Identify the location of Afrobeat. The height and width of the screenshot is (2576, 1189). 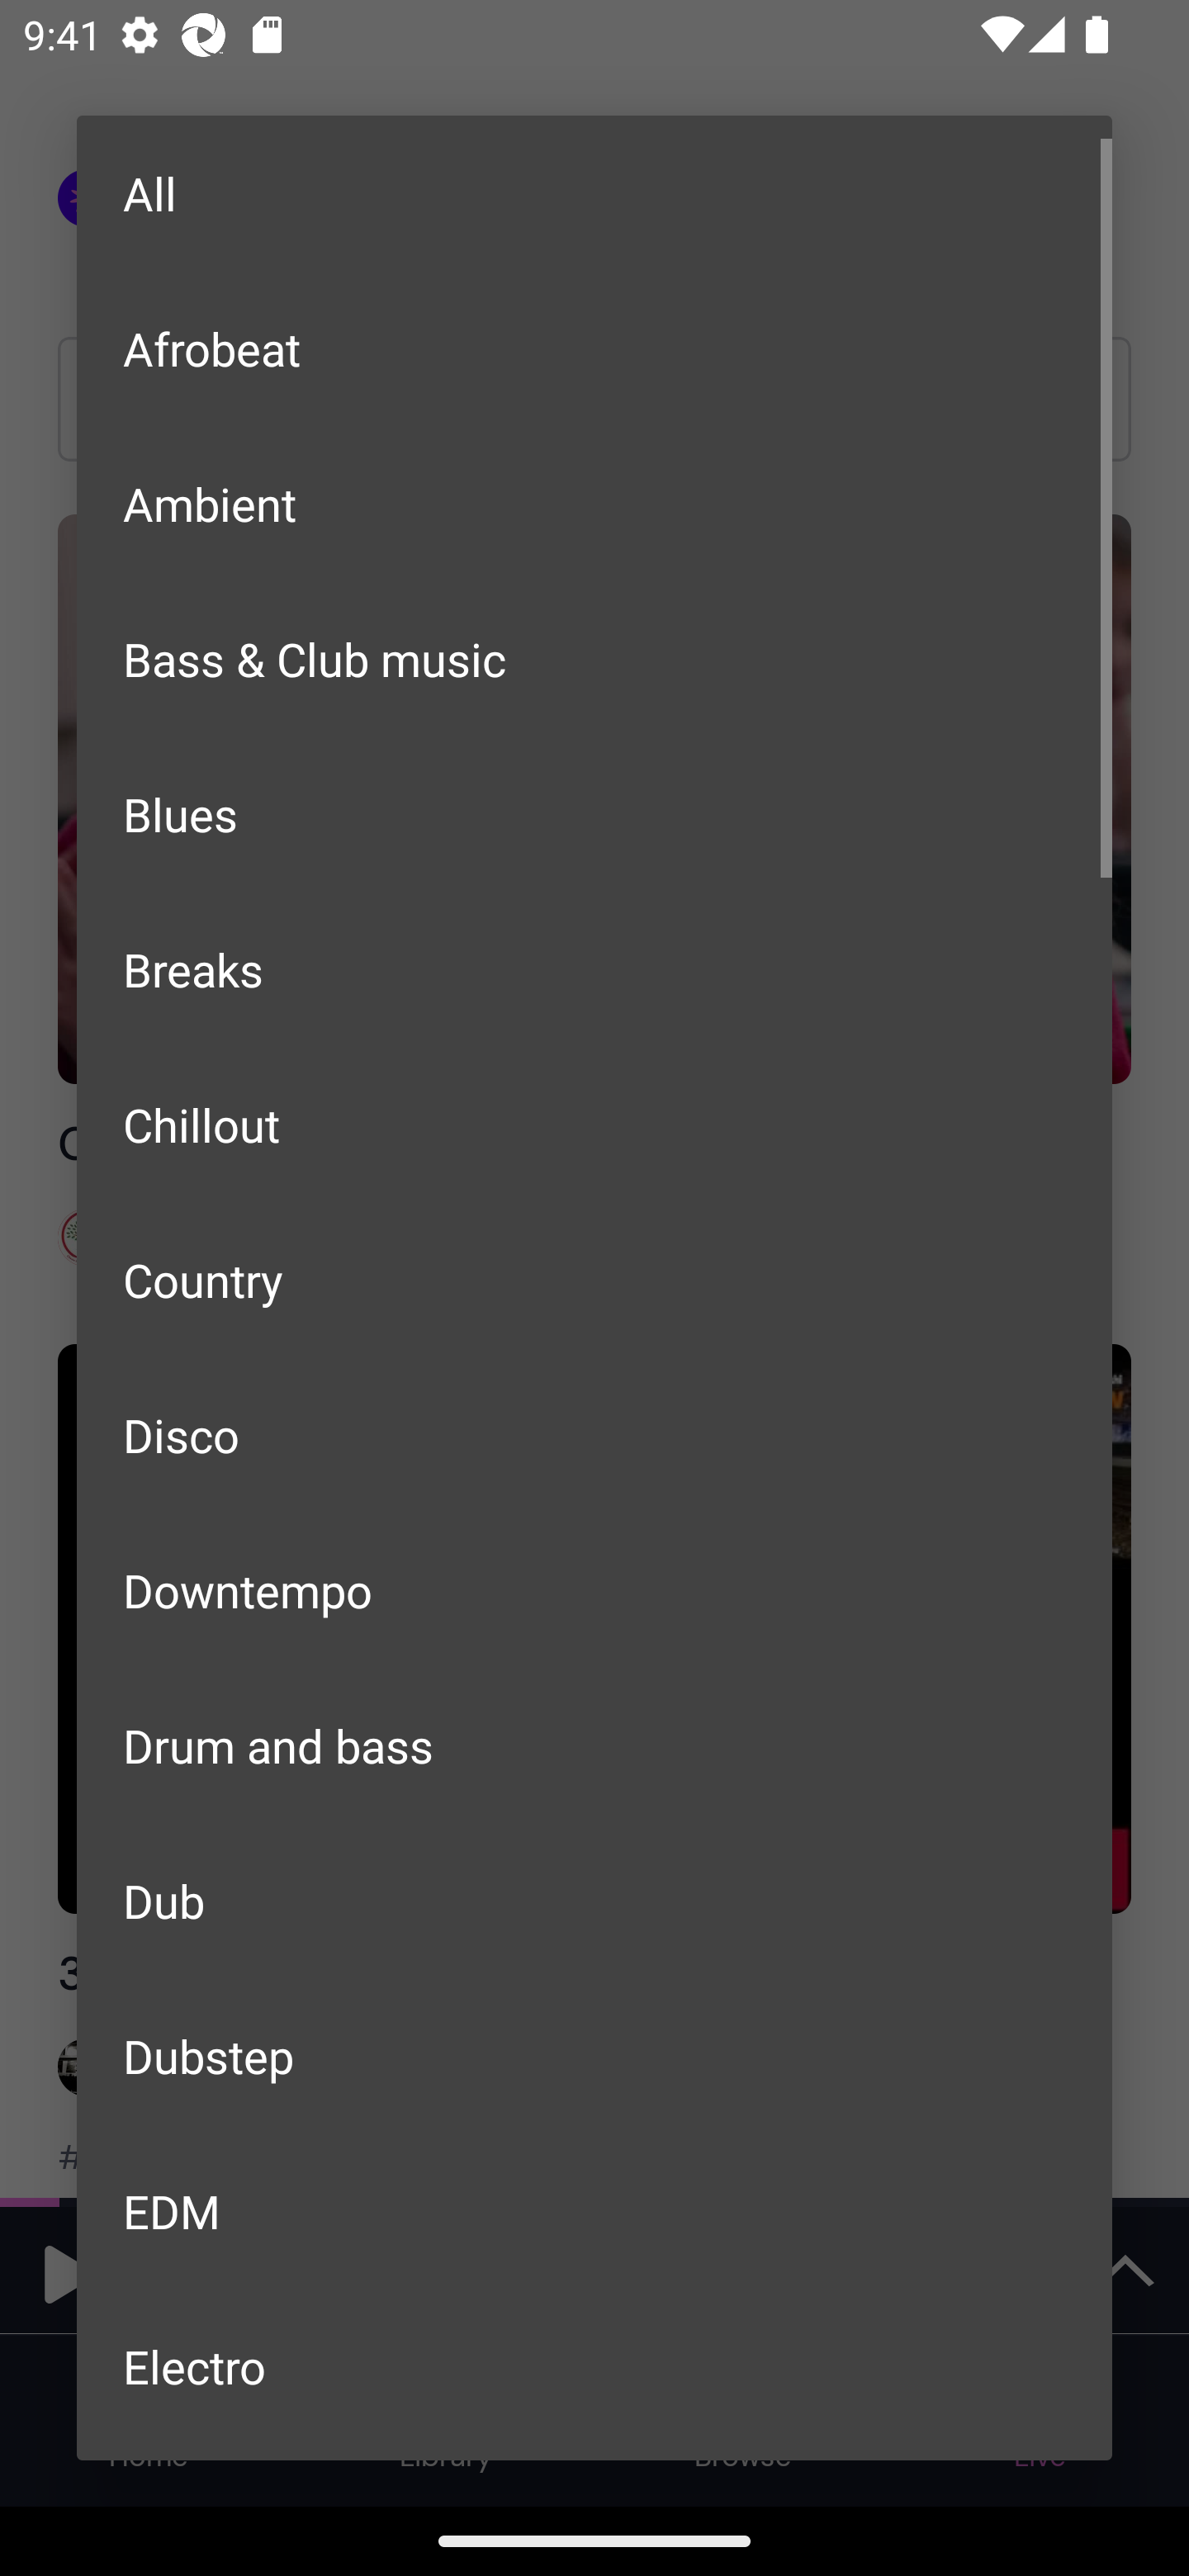
(594, 347).